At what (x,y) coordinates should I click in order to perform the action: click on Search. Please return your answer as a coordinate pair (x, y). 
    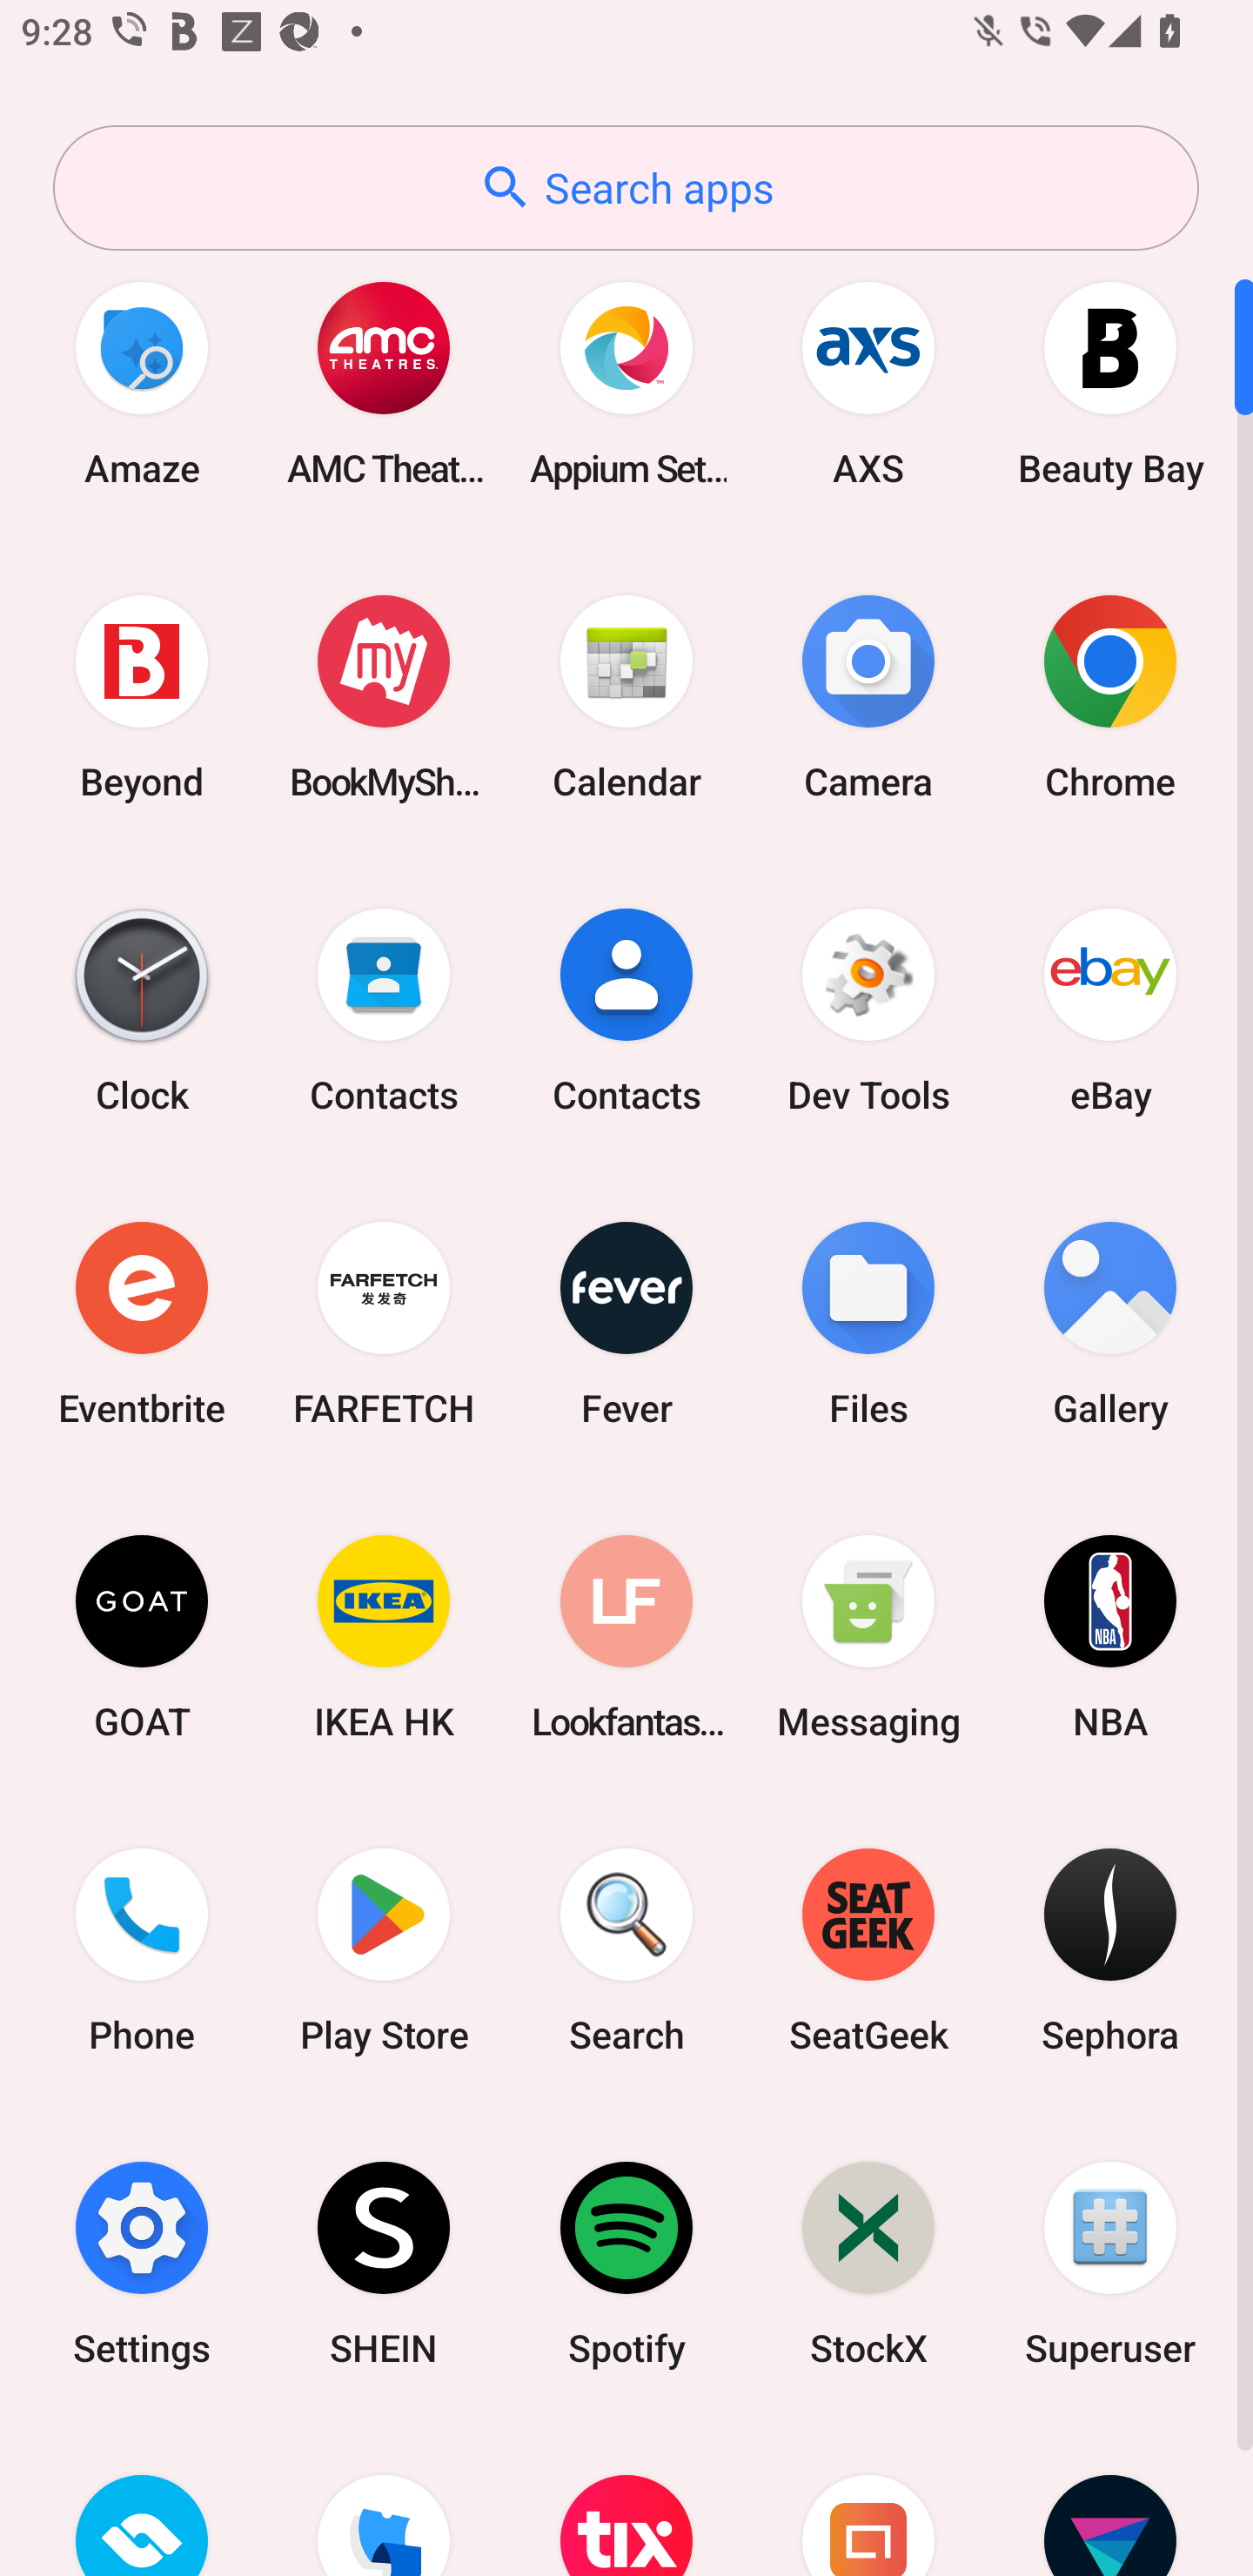
    Looking at the image, I should click on (626, 1949).